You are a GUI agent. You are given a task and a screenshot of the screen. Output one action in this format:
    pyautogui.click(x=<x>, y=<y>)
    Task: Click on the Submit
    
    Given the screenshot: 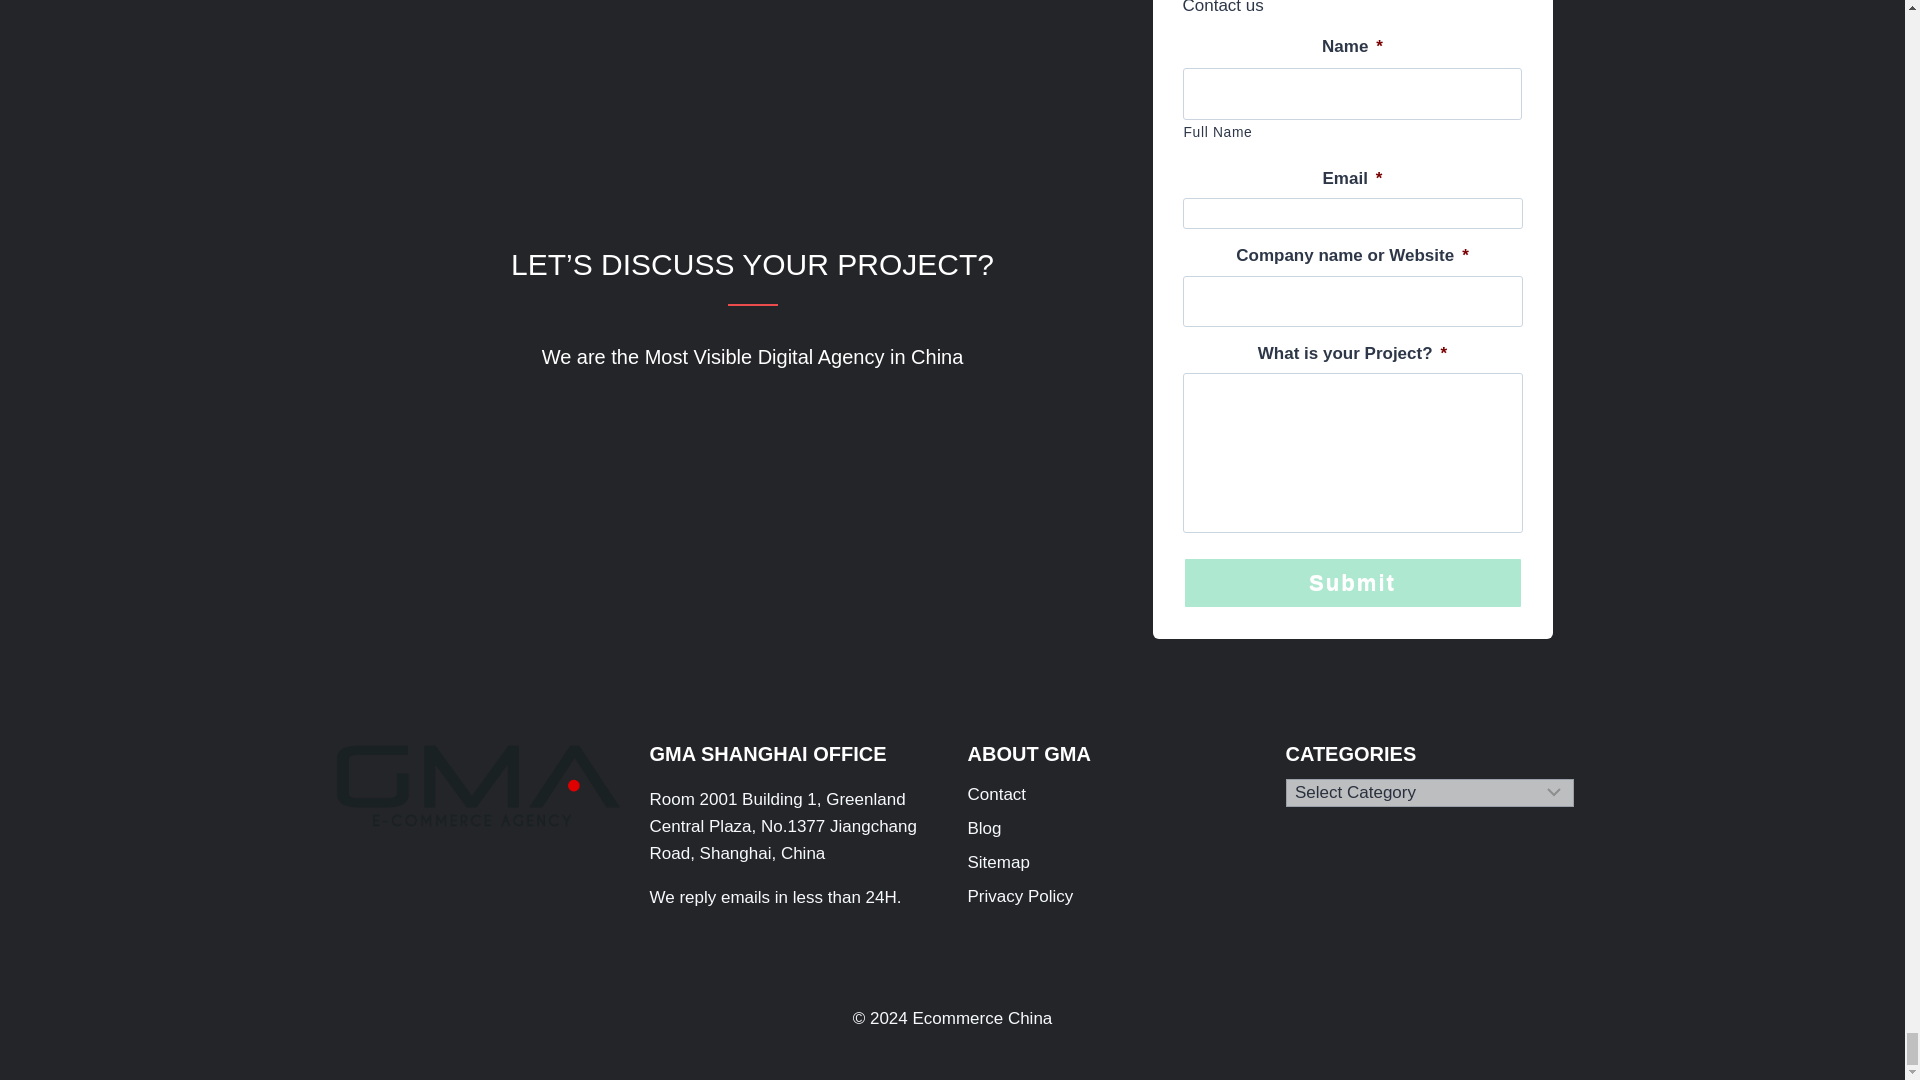 What is the action you would take?
    pyautogui.click(x=1352, y=582)
    